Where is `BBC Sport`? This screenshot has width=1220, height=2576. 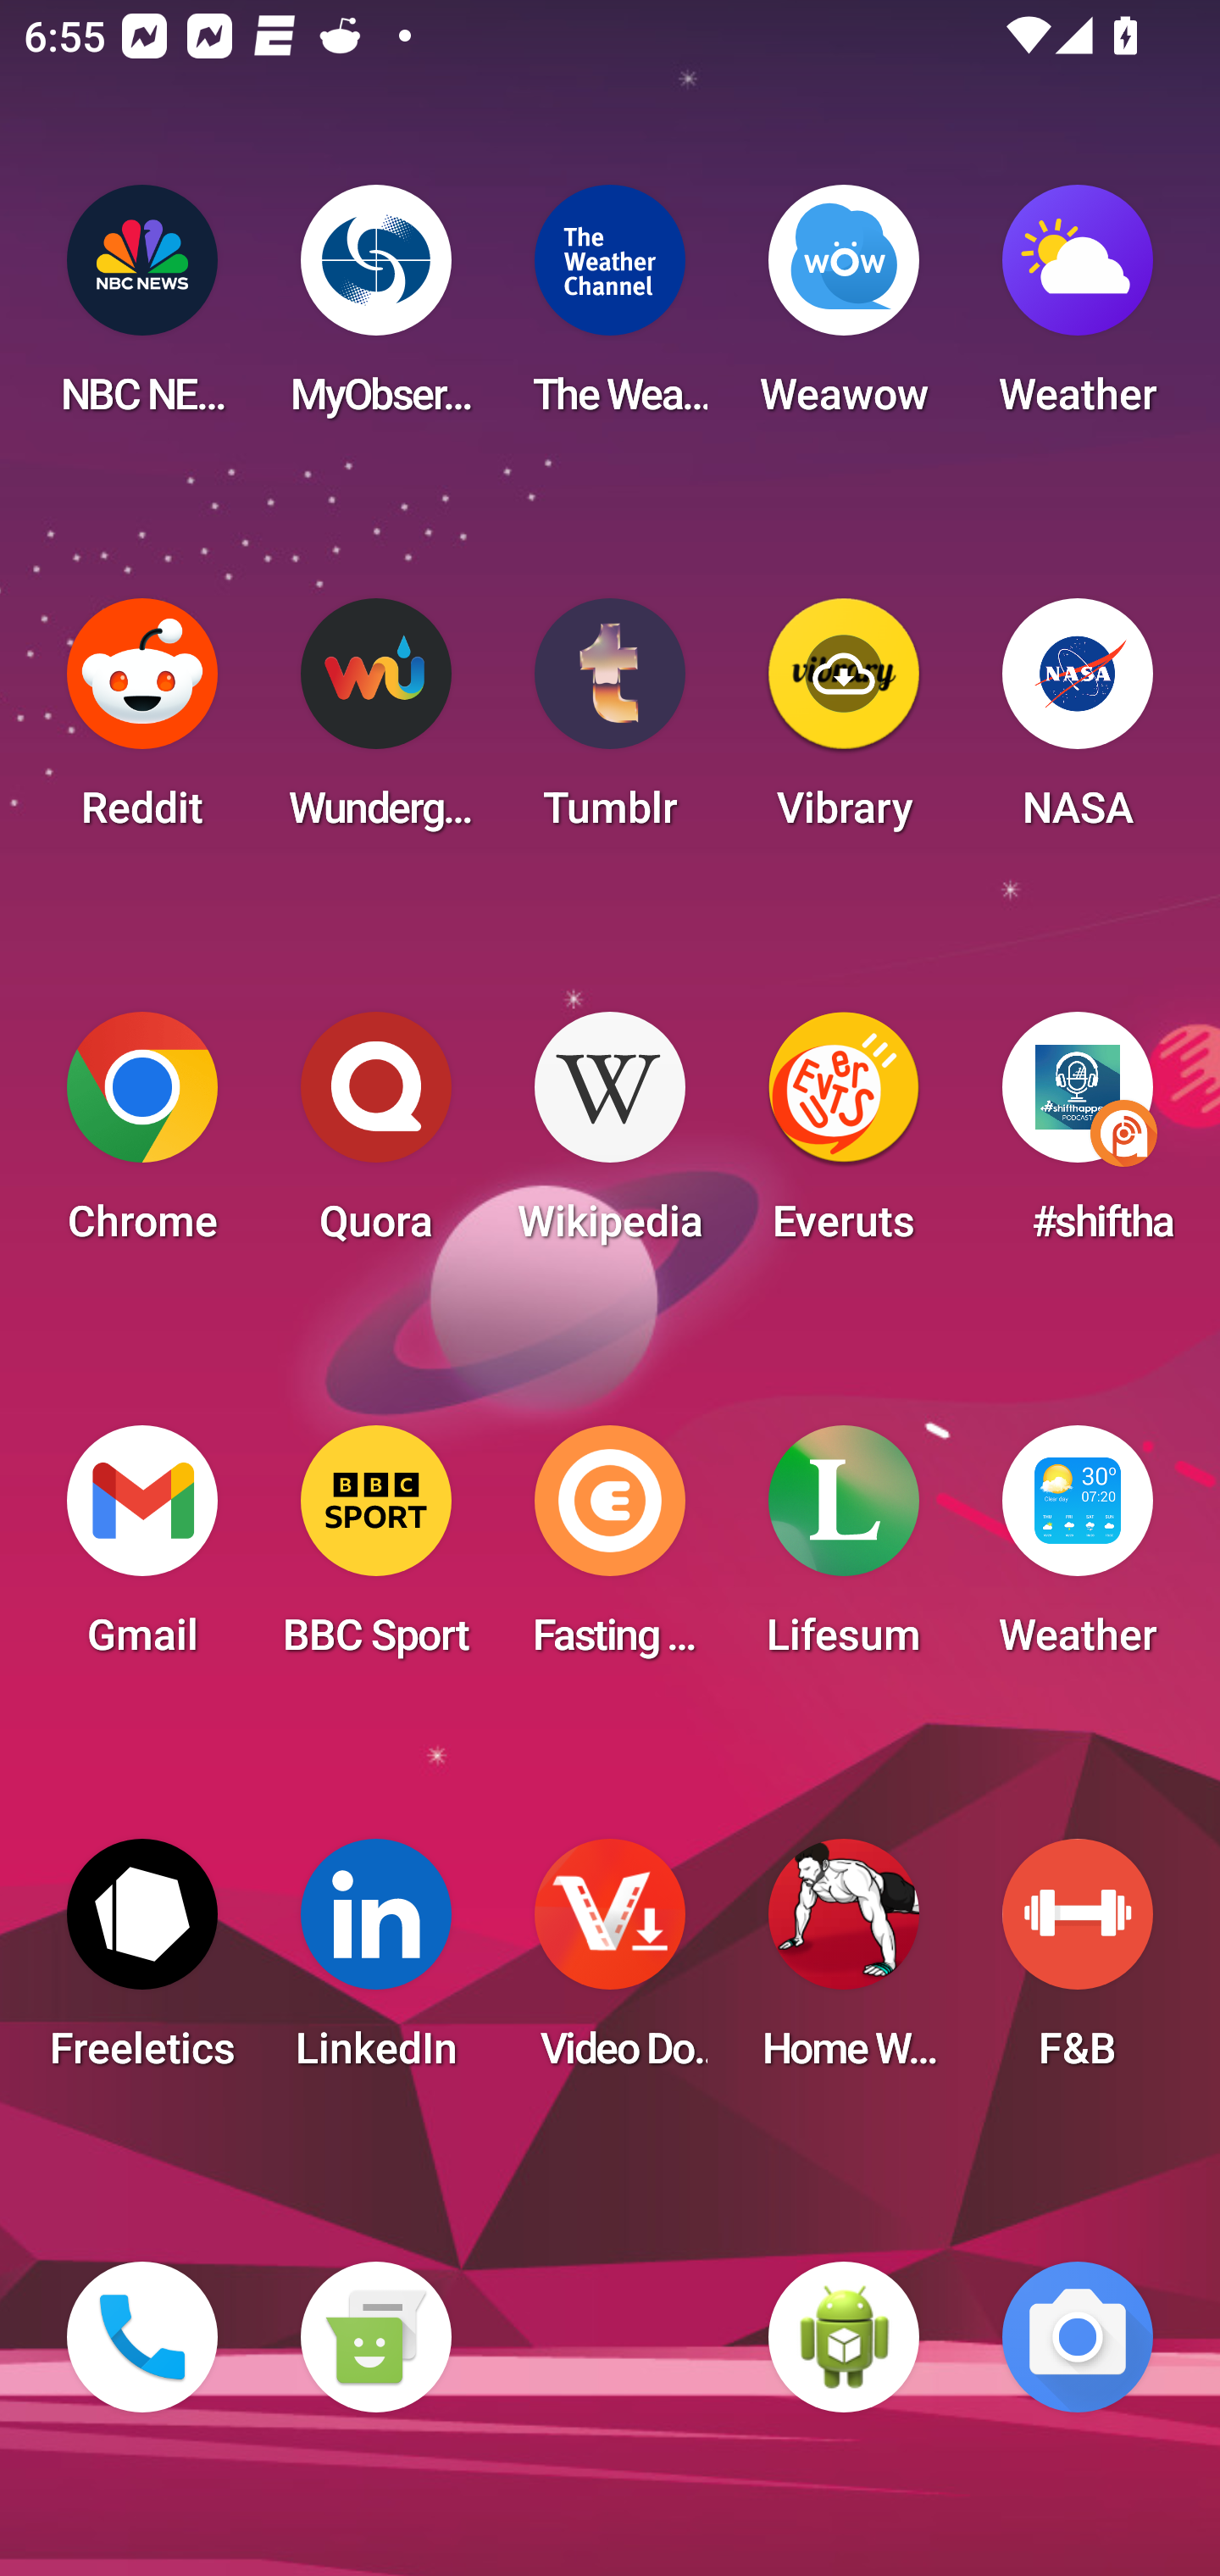 BBC Sport is located at coordinates (375, 1551).